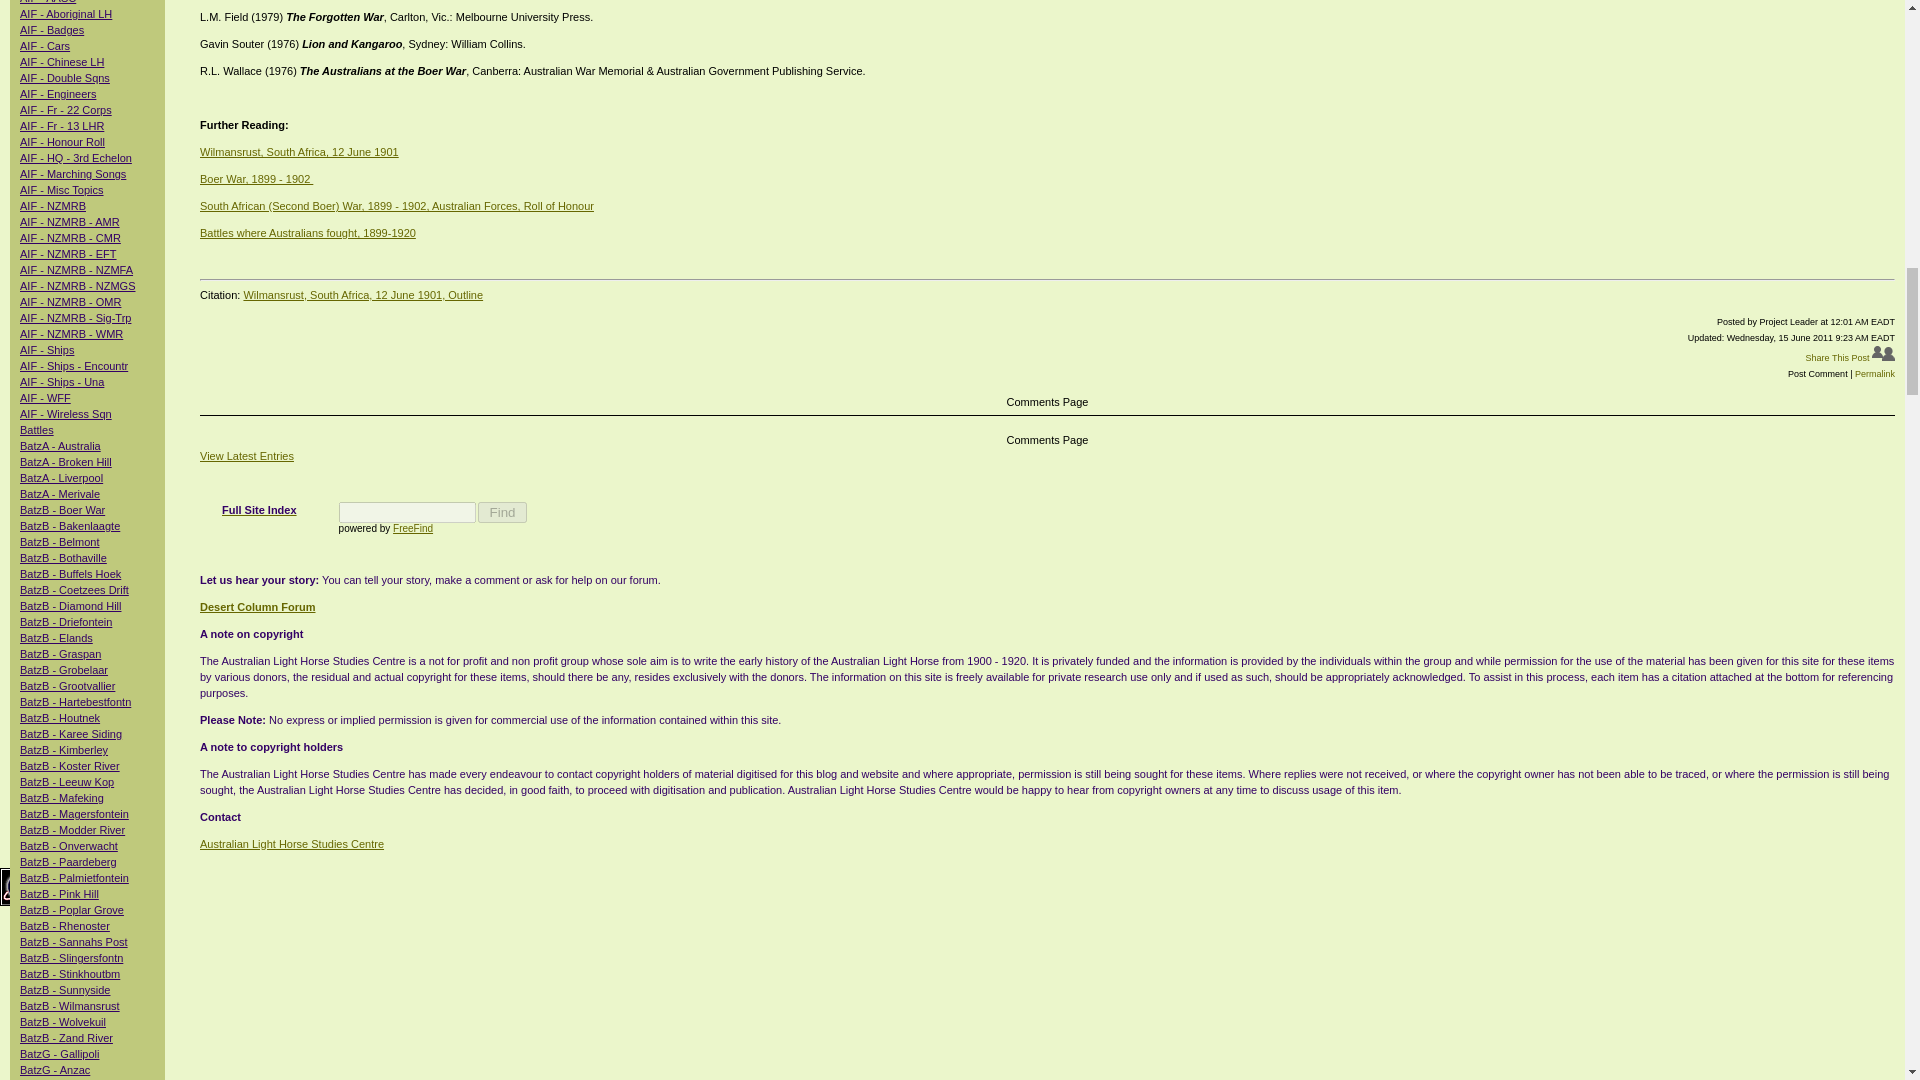 Image resolution: width=1920 pixels, height=1080 pixels. Describe the element at coordinates (502, 512) in the screenshot. I see ` Find ` at that location.